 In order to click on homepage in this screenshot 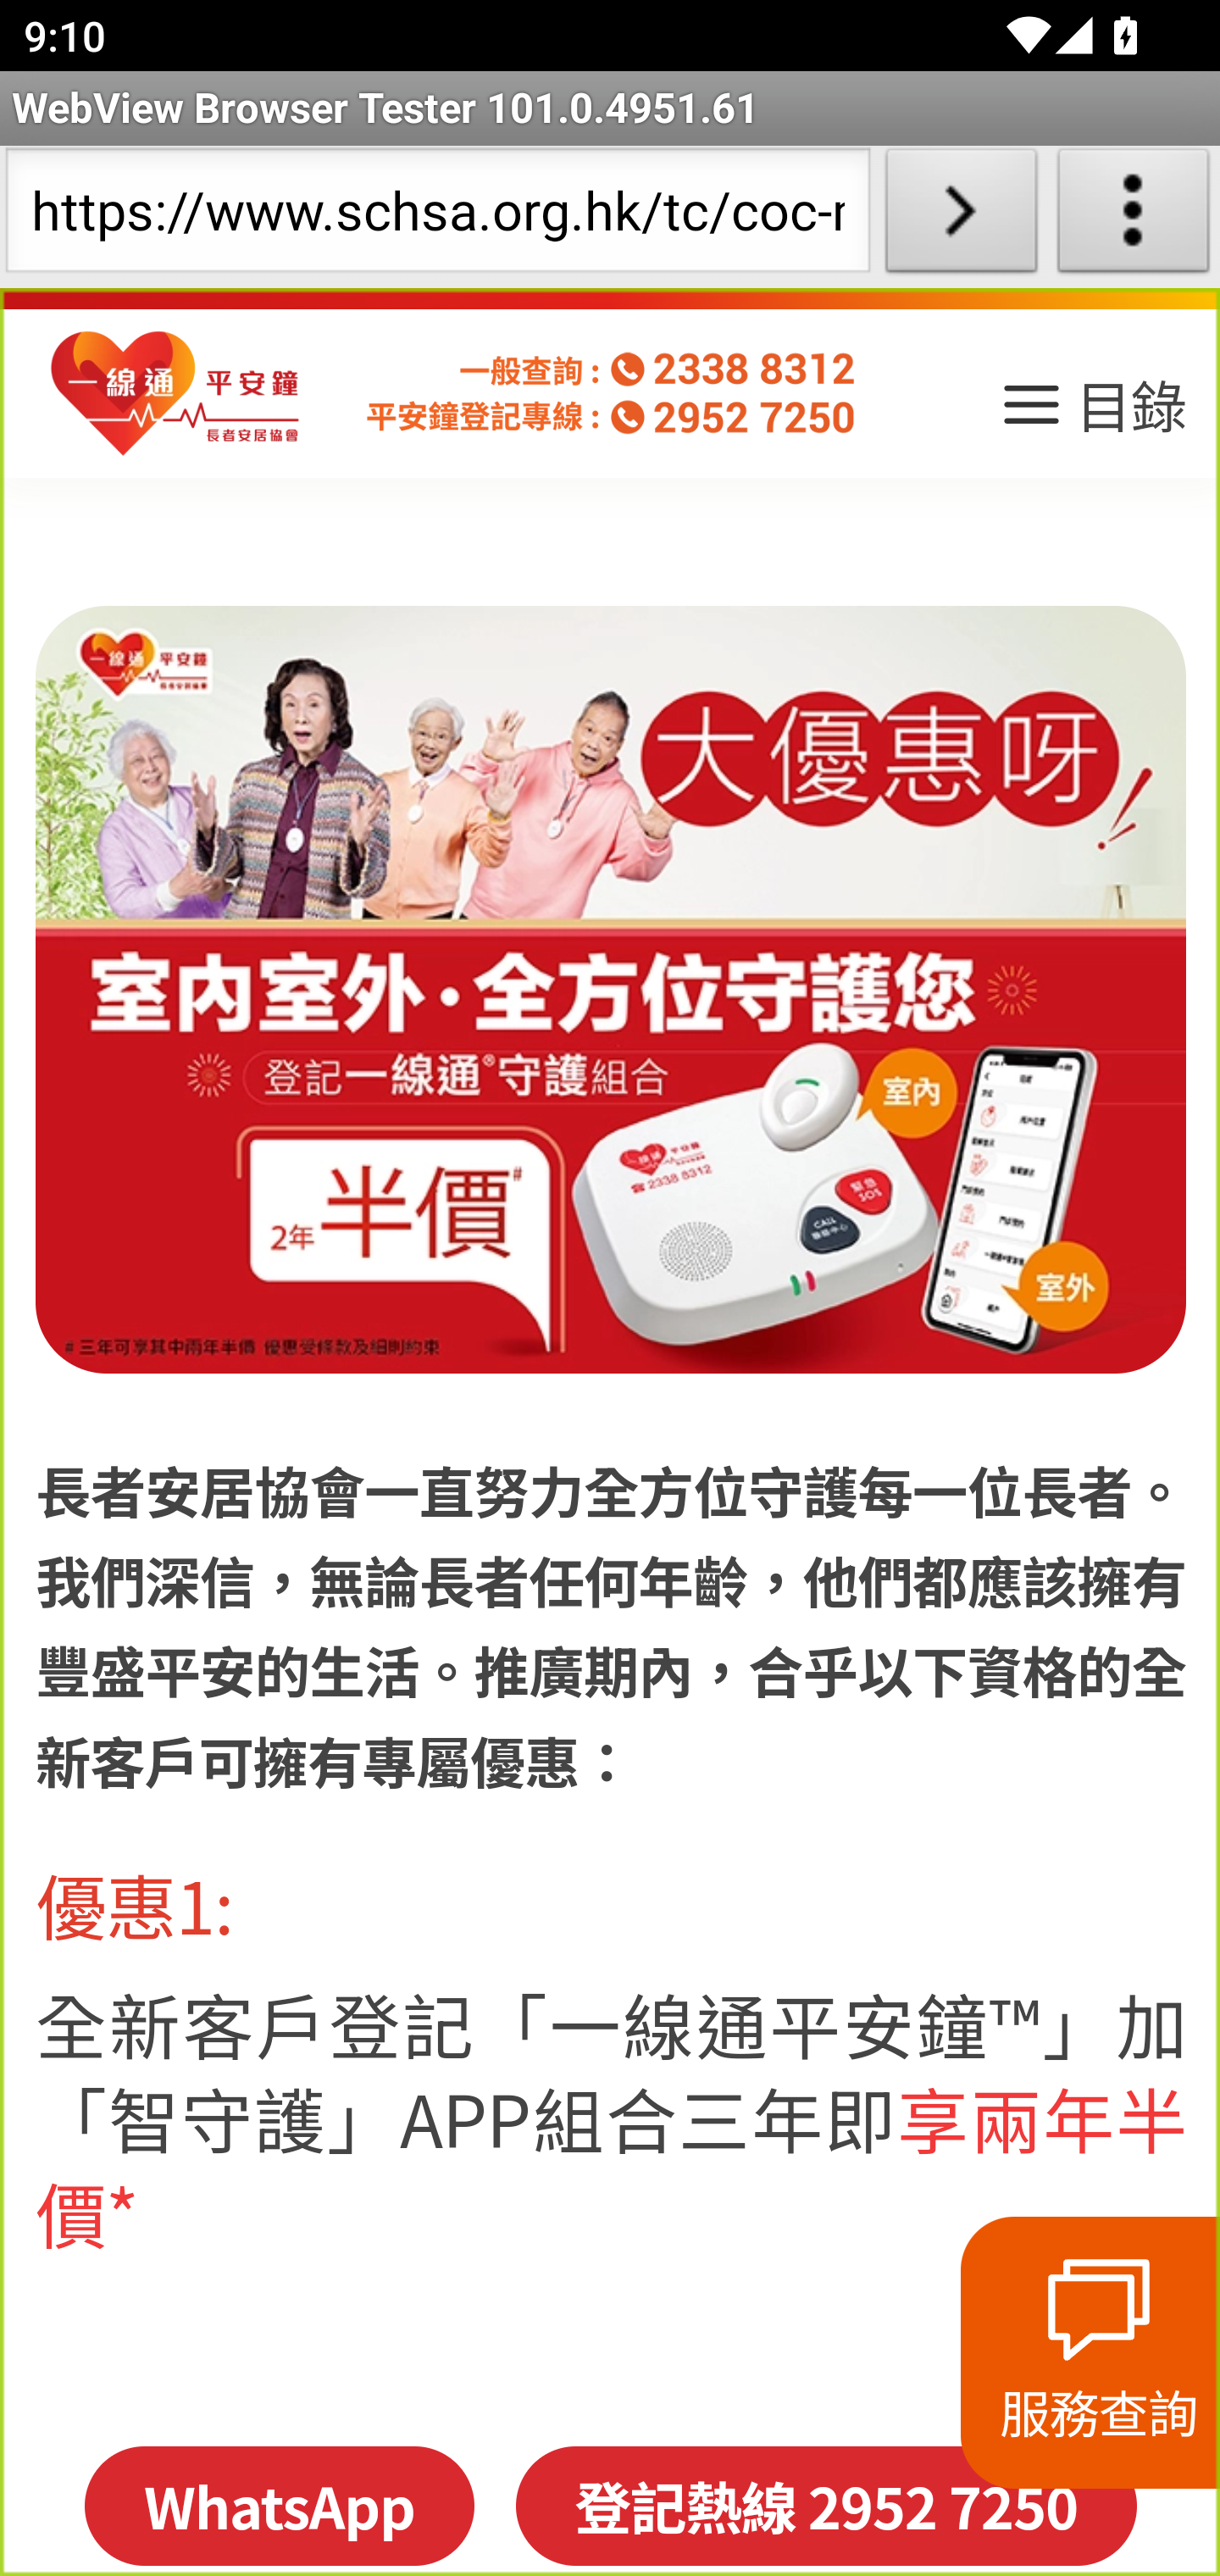, I will do `click(176, 395)`.